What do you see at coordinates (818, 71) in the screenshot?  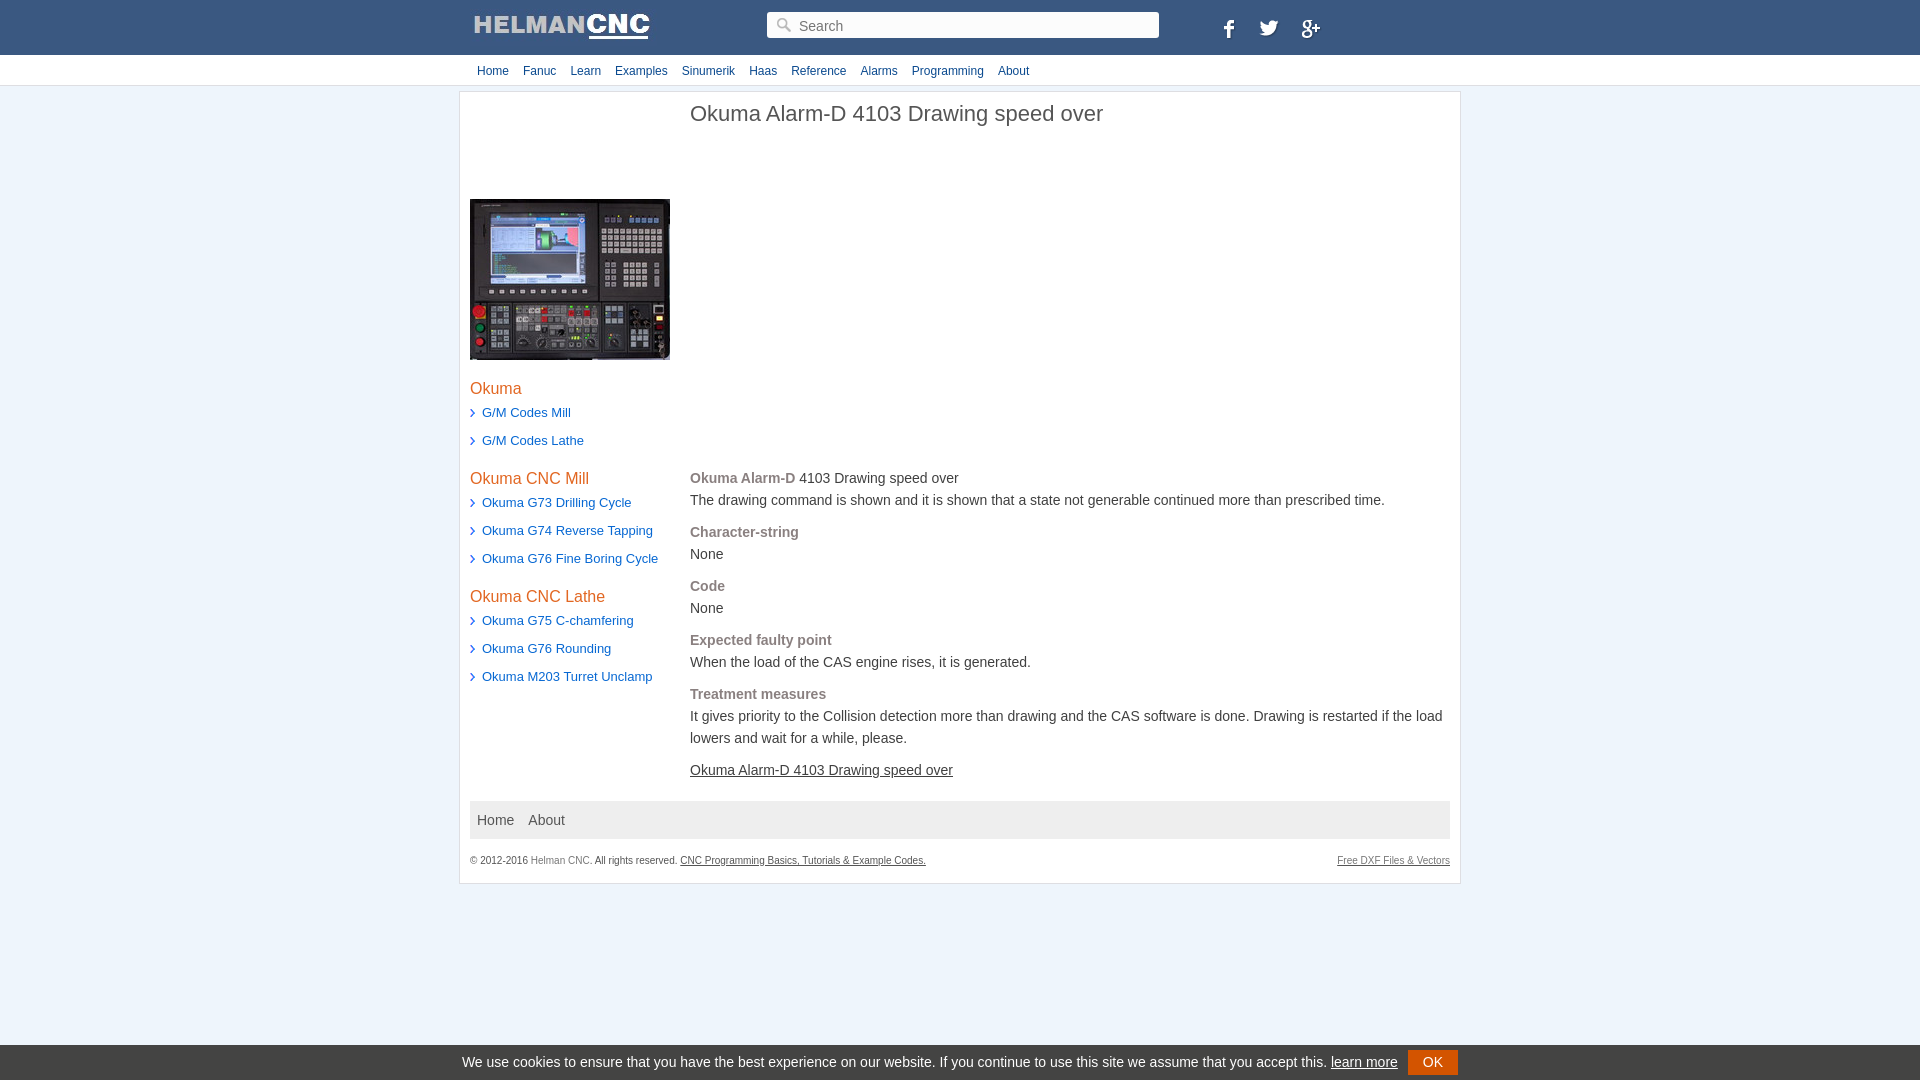 I see `Reference` at bounding box center [818, 71].